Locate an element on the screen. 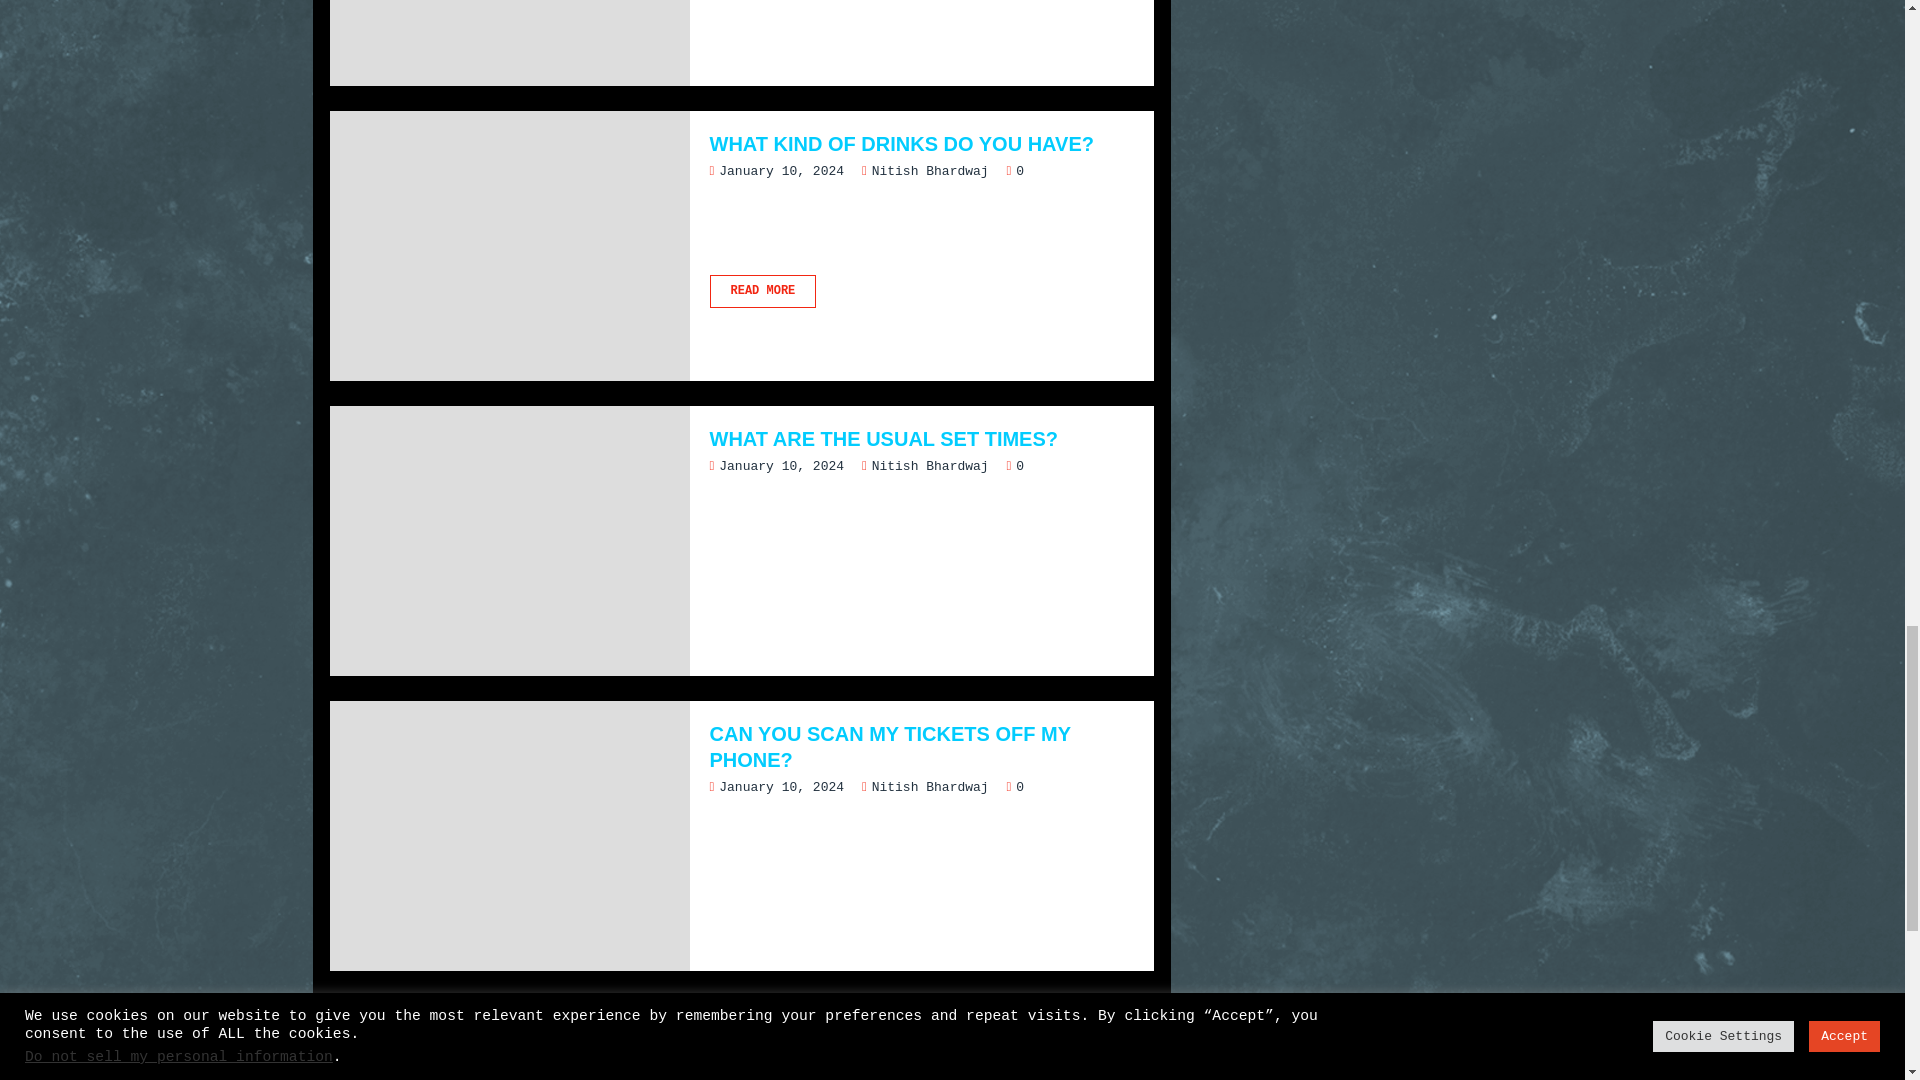 The image size is (1920, 1080). What kind of drinks do you have? is located at coordinates (922, 291).